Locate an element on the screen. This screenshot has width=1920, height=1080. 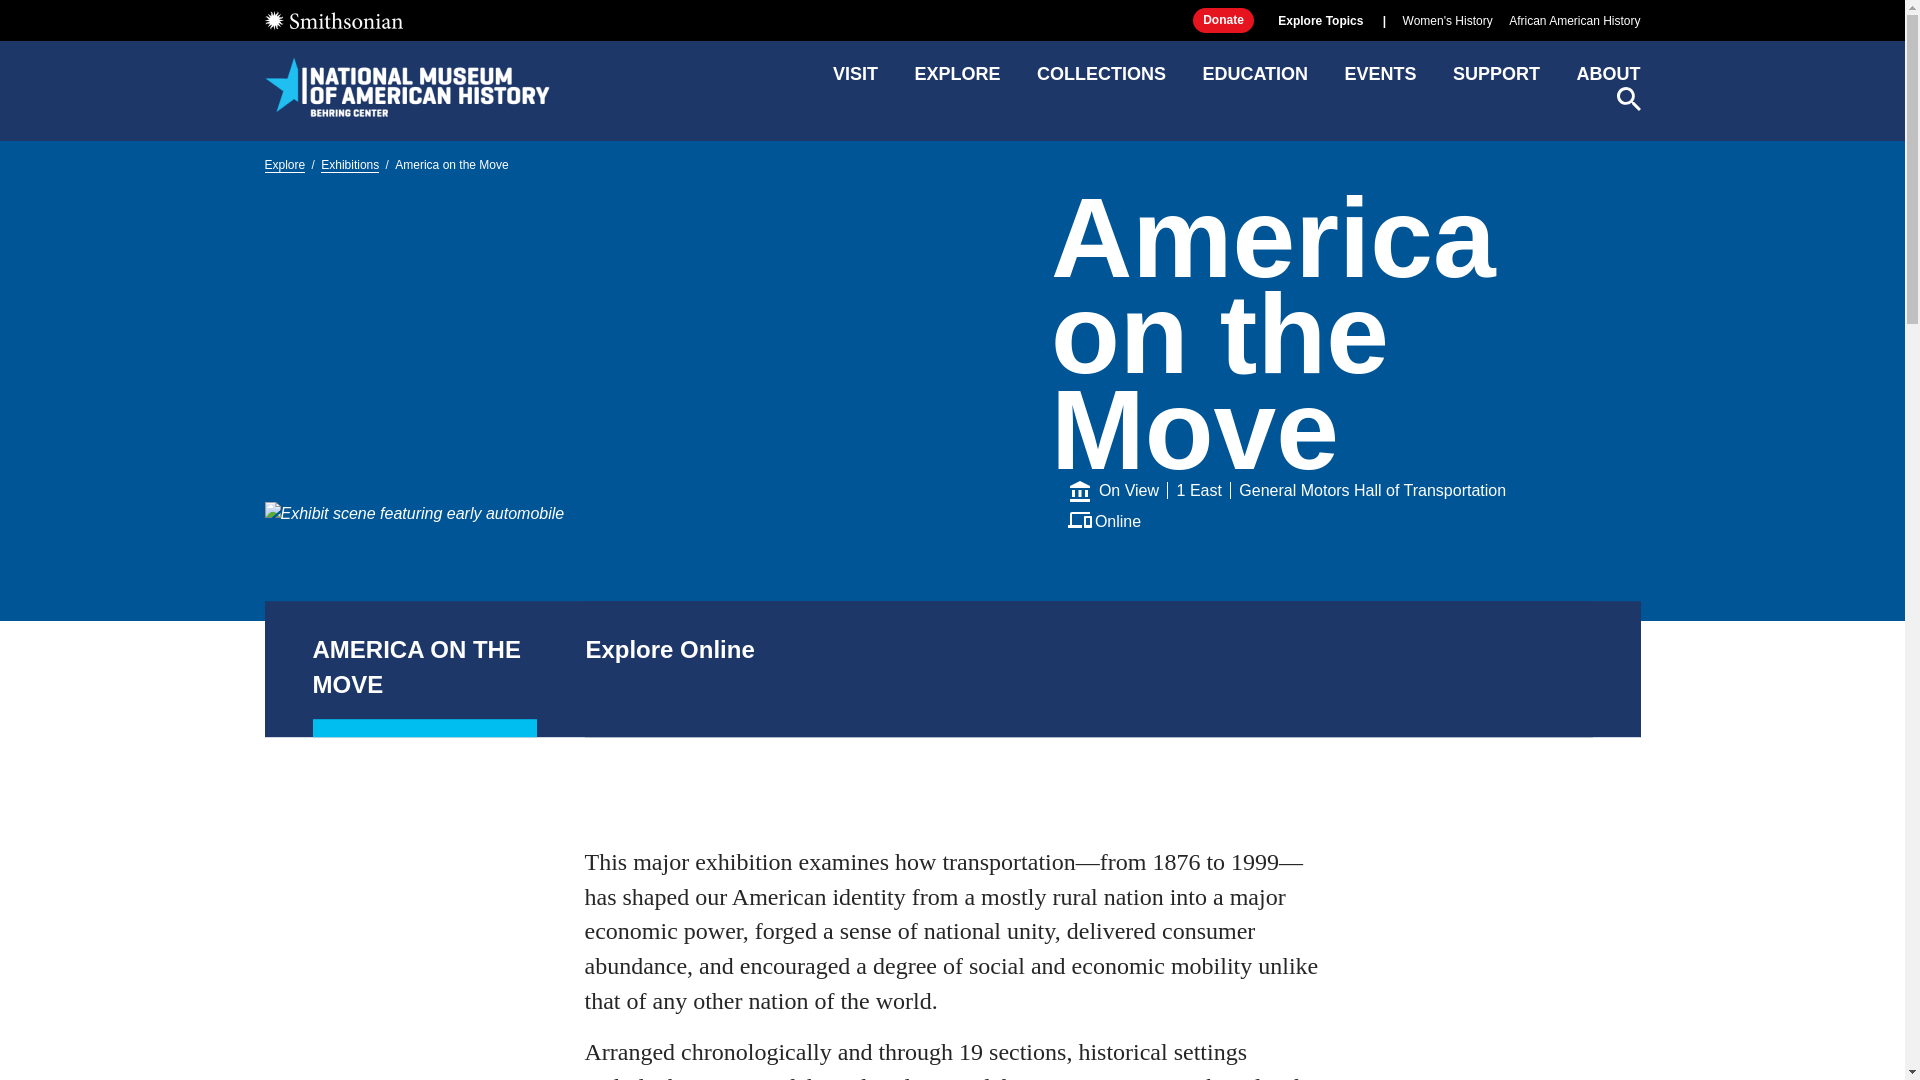
Smithsonian is located at coordinates (332, 20).